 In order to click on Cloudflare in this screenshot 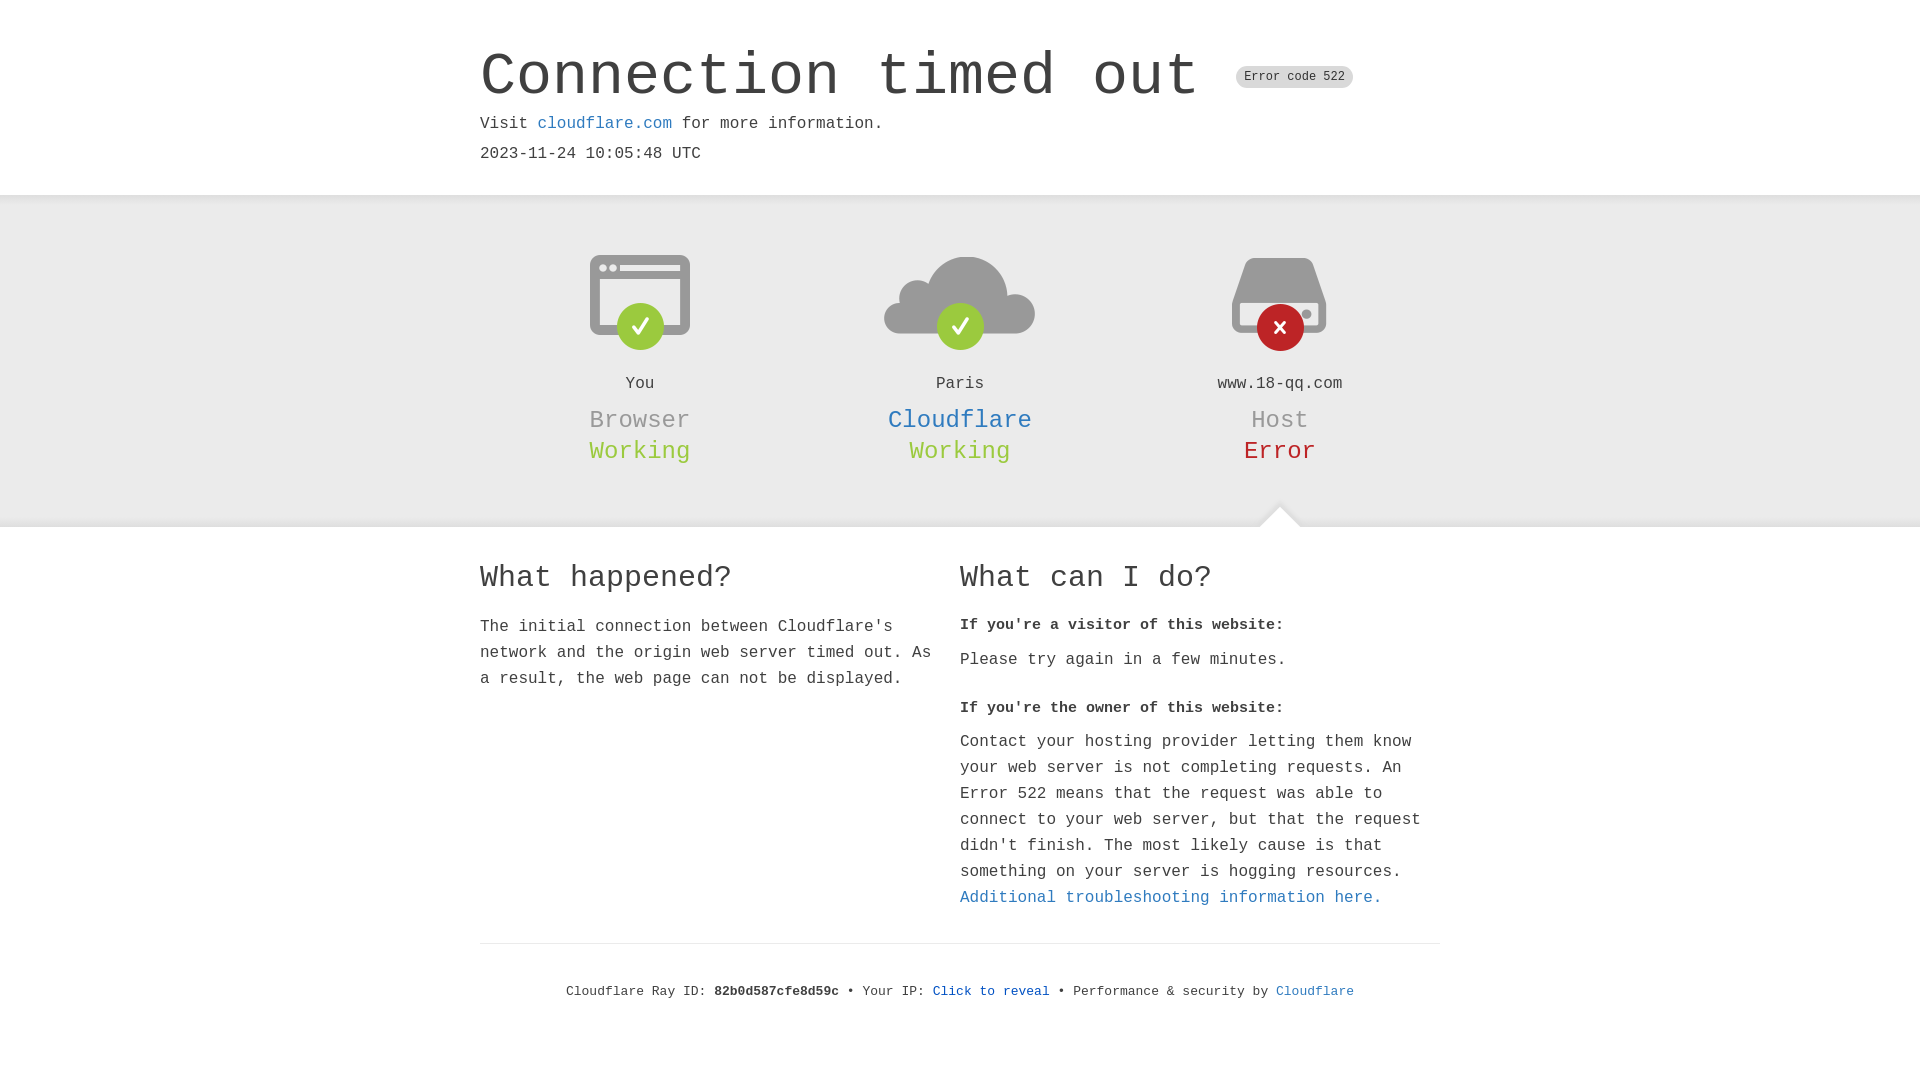, I will do `click(1315, 992)`.